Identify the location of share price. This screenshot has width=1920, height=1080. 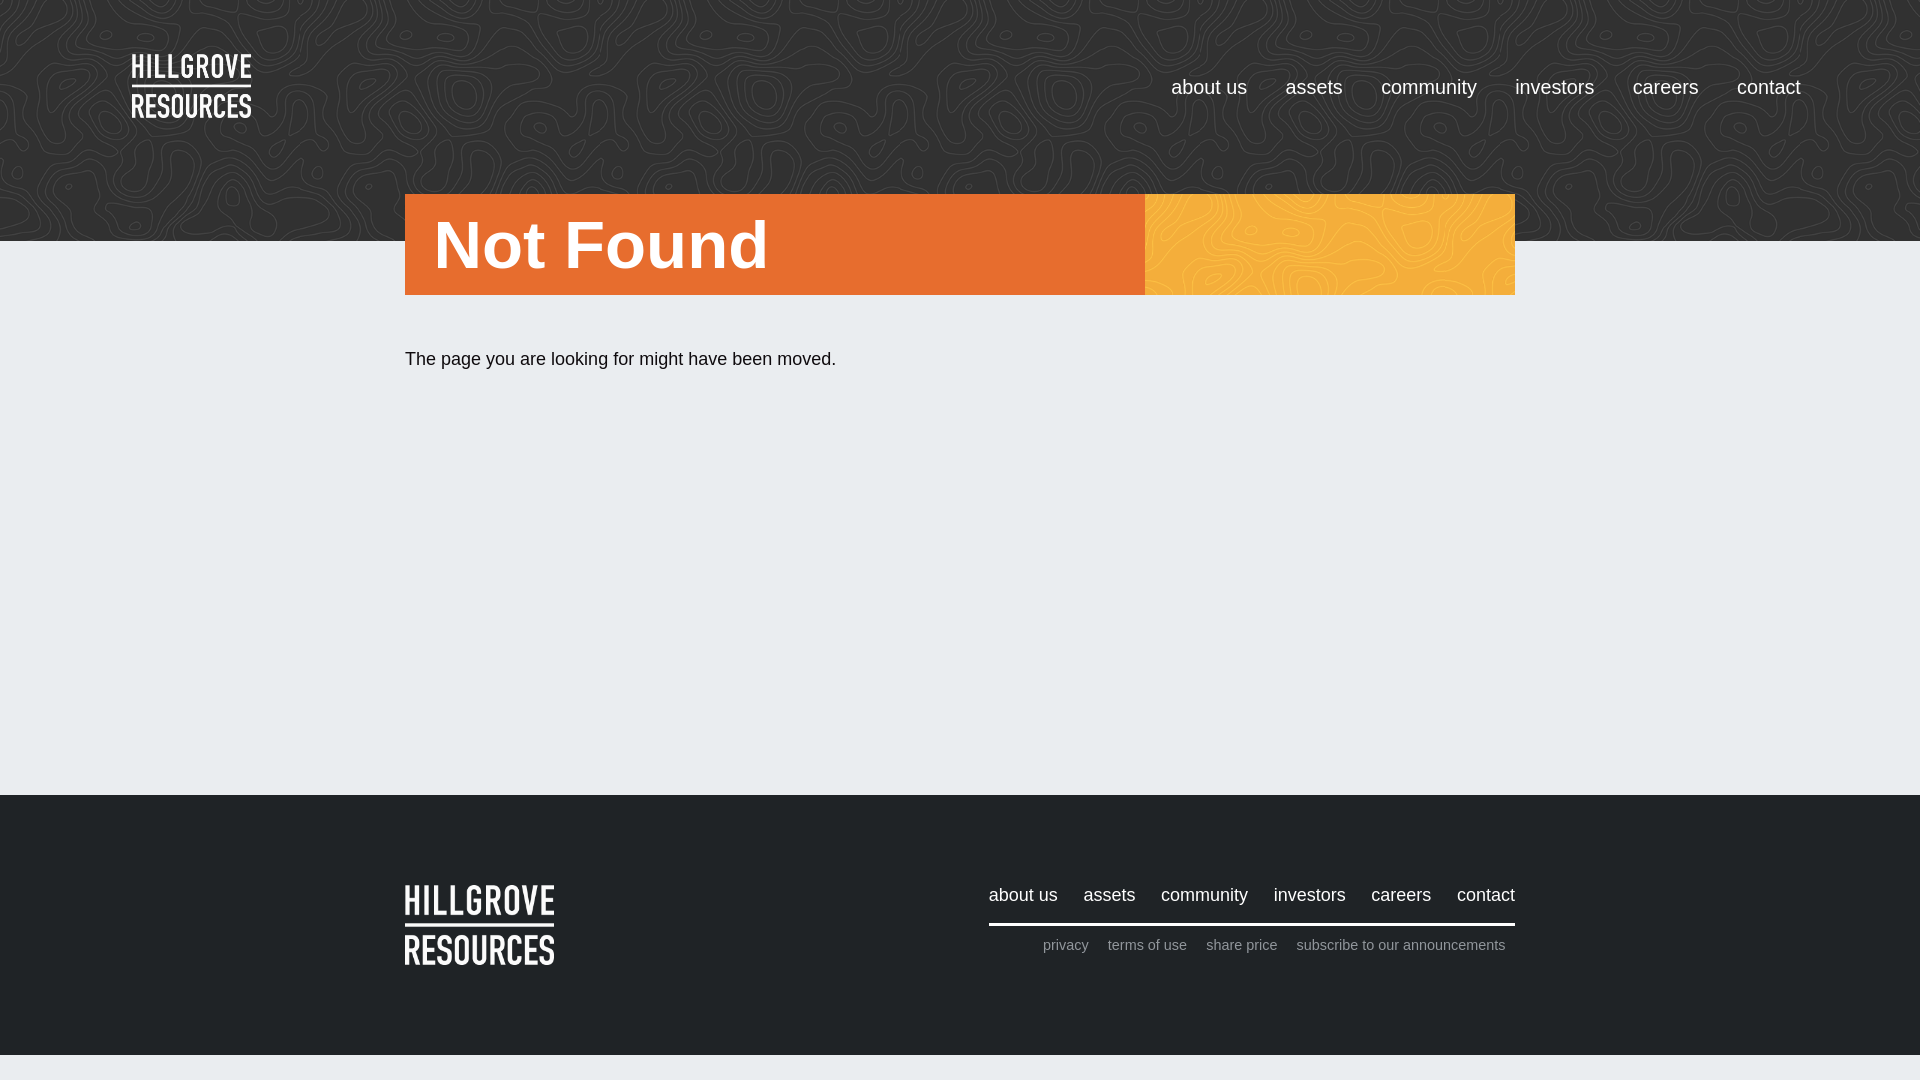
(1242, 946).